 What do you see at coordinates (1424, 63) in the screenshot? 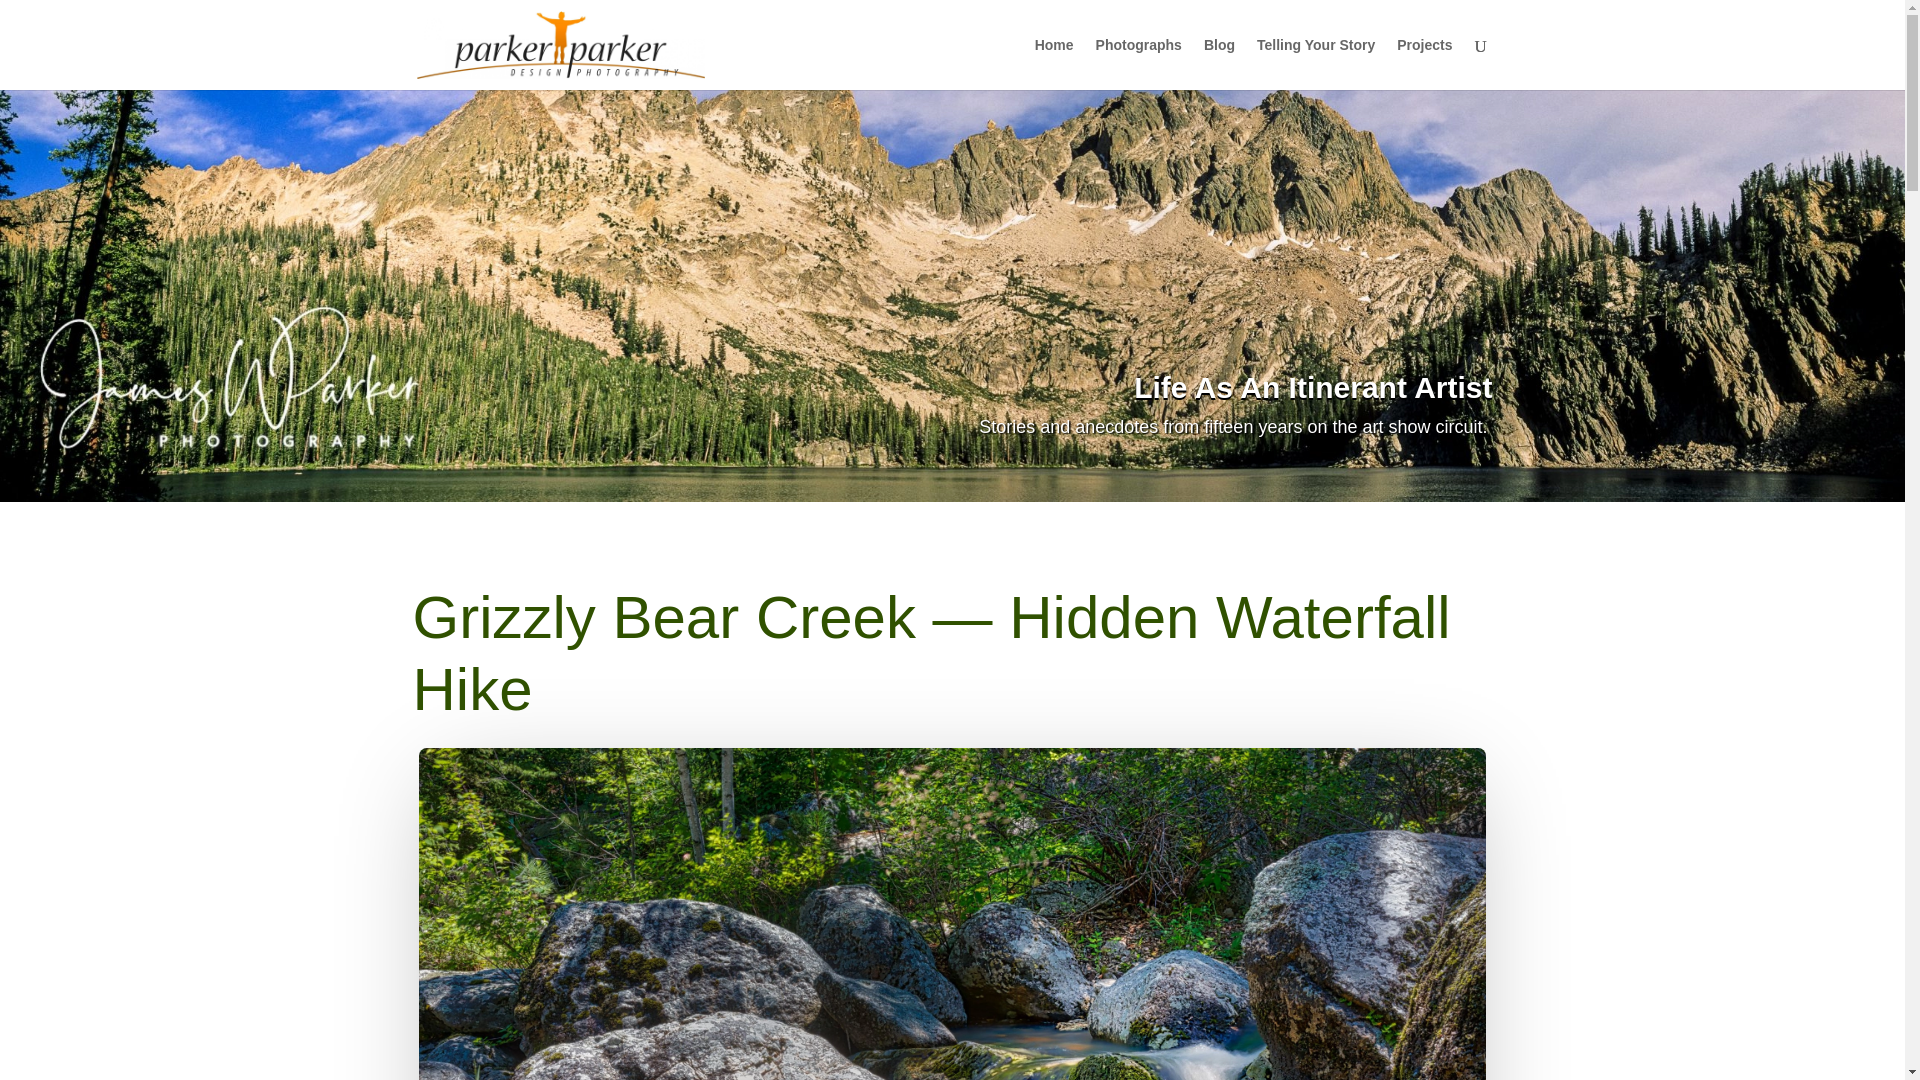
I see `Projects` at bounding box center [1424, 63].